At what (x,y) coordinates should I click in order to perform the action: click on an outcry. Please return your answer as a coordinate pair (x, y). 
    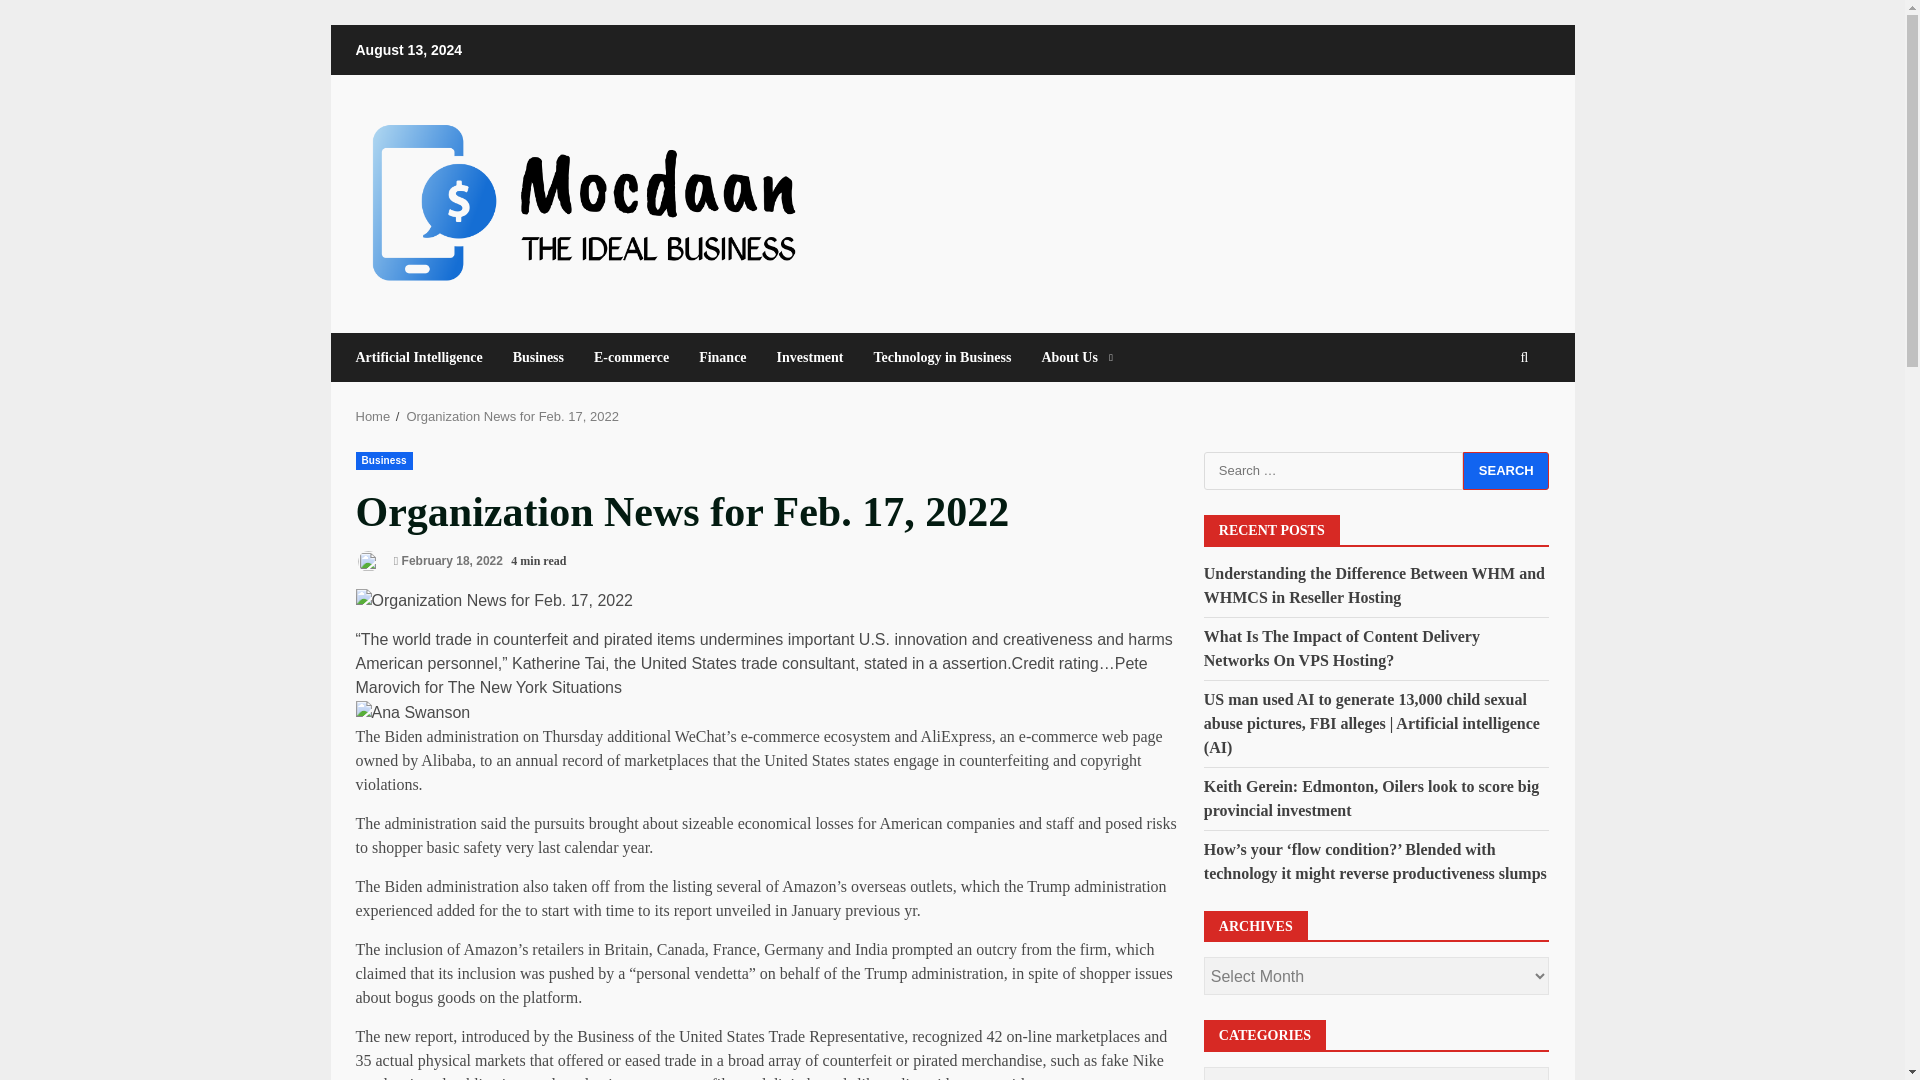
    Looking at the image, I should click on (986, 948).